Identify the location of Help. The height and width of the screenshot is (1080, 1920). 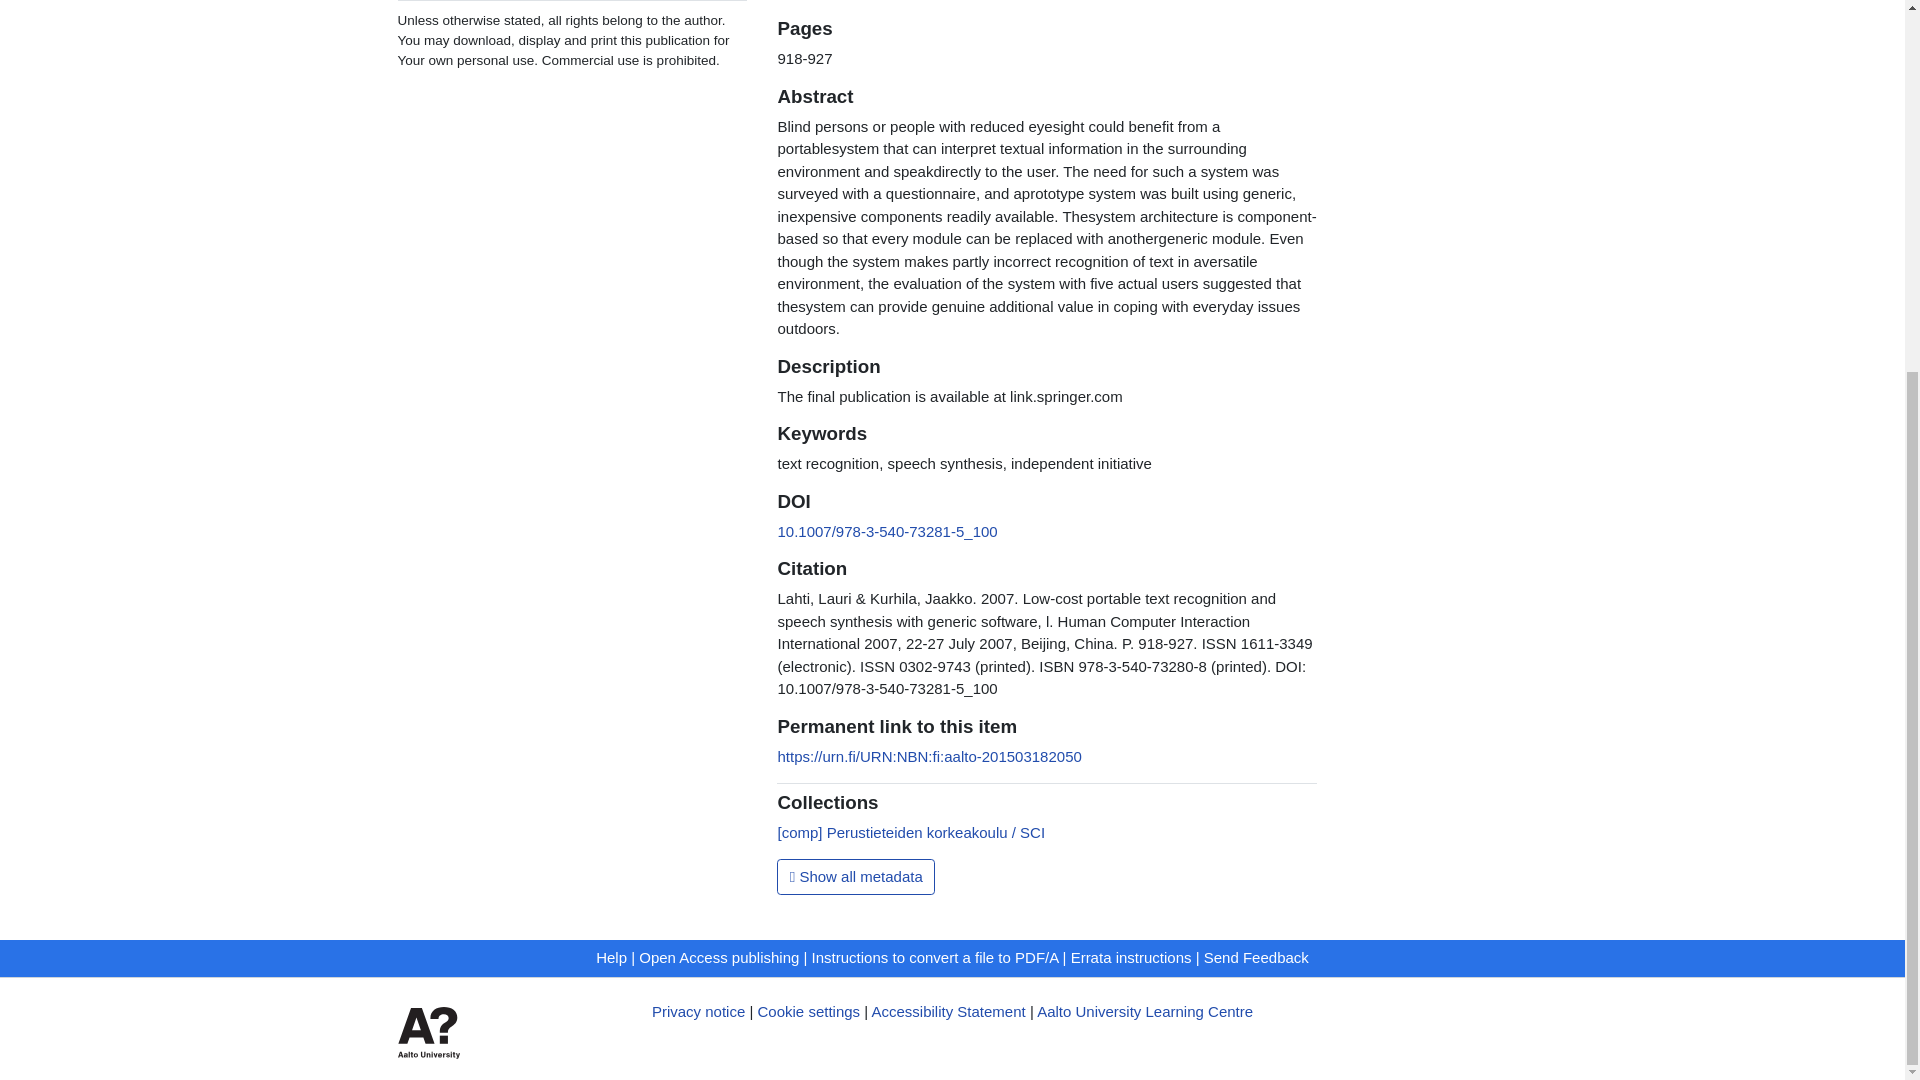
(611, 957).